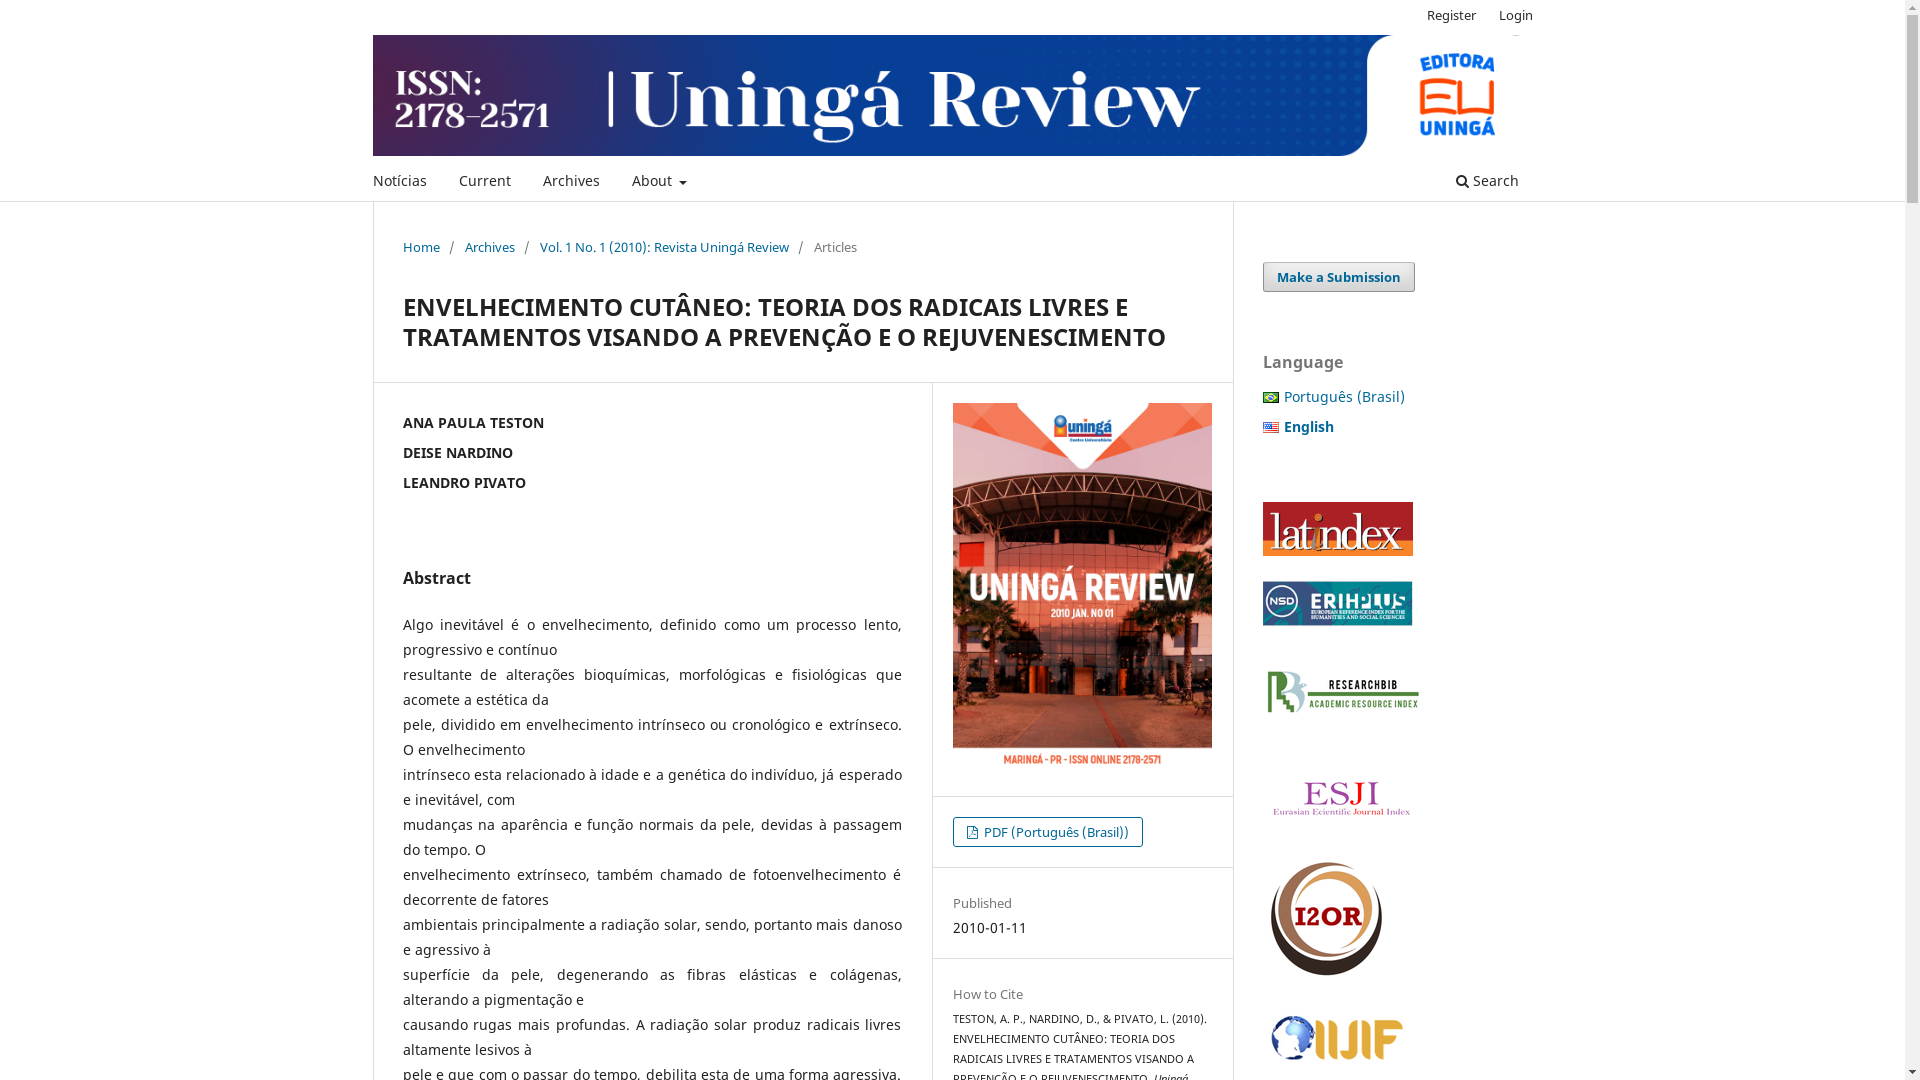 The height and width of the screenshot is (1080, 1920). Describe the element at coordinates (420, 247) in the screenshot. I see `Home` at that location.